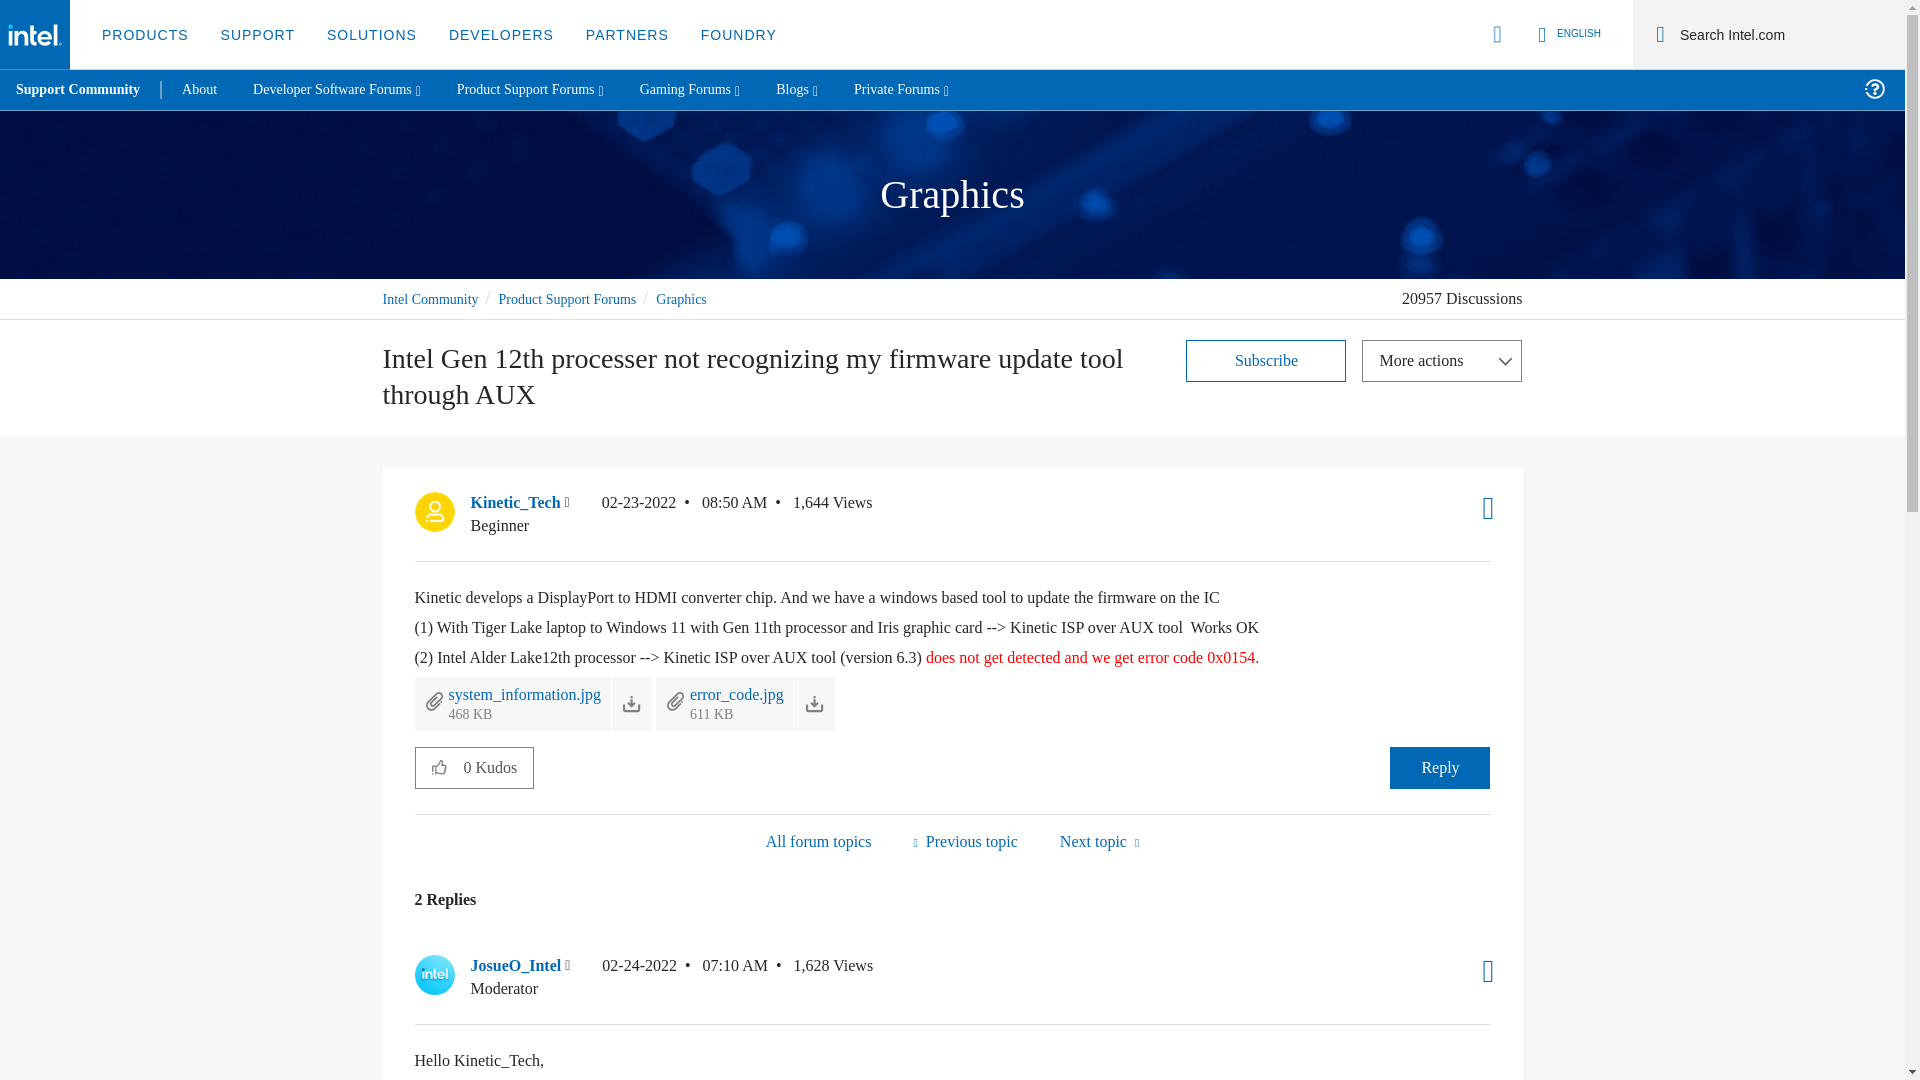 This screenshot has height=1080, width=1920. What do you see at coordinates (1566, 34) in the screenshot?
I see `Language Selector` at bounding box center [1566, 34].